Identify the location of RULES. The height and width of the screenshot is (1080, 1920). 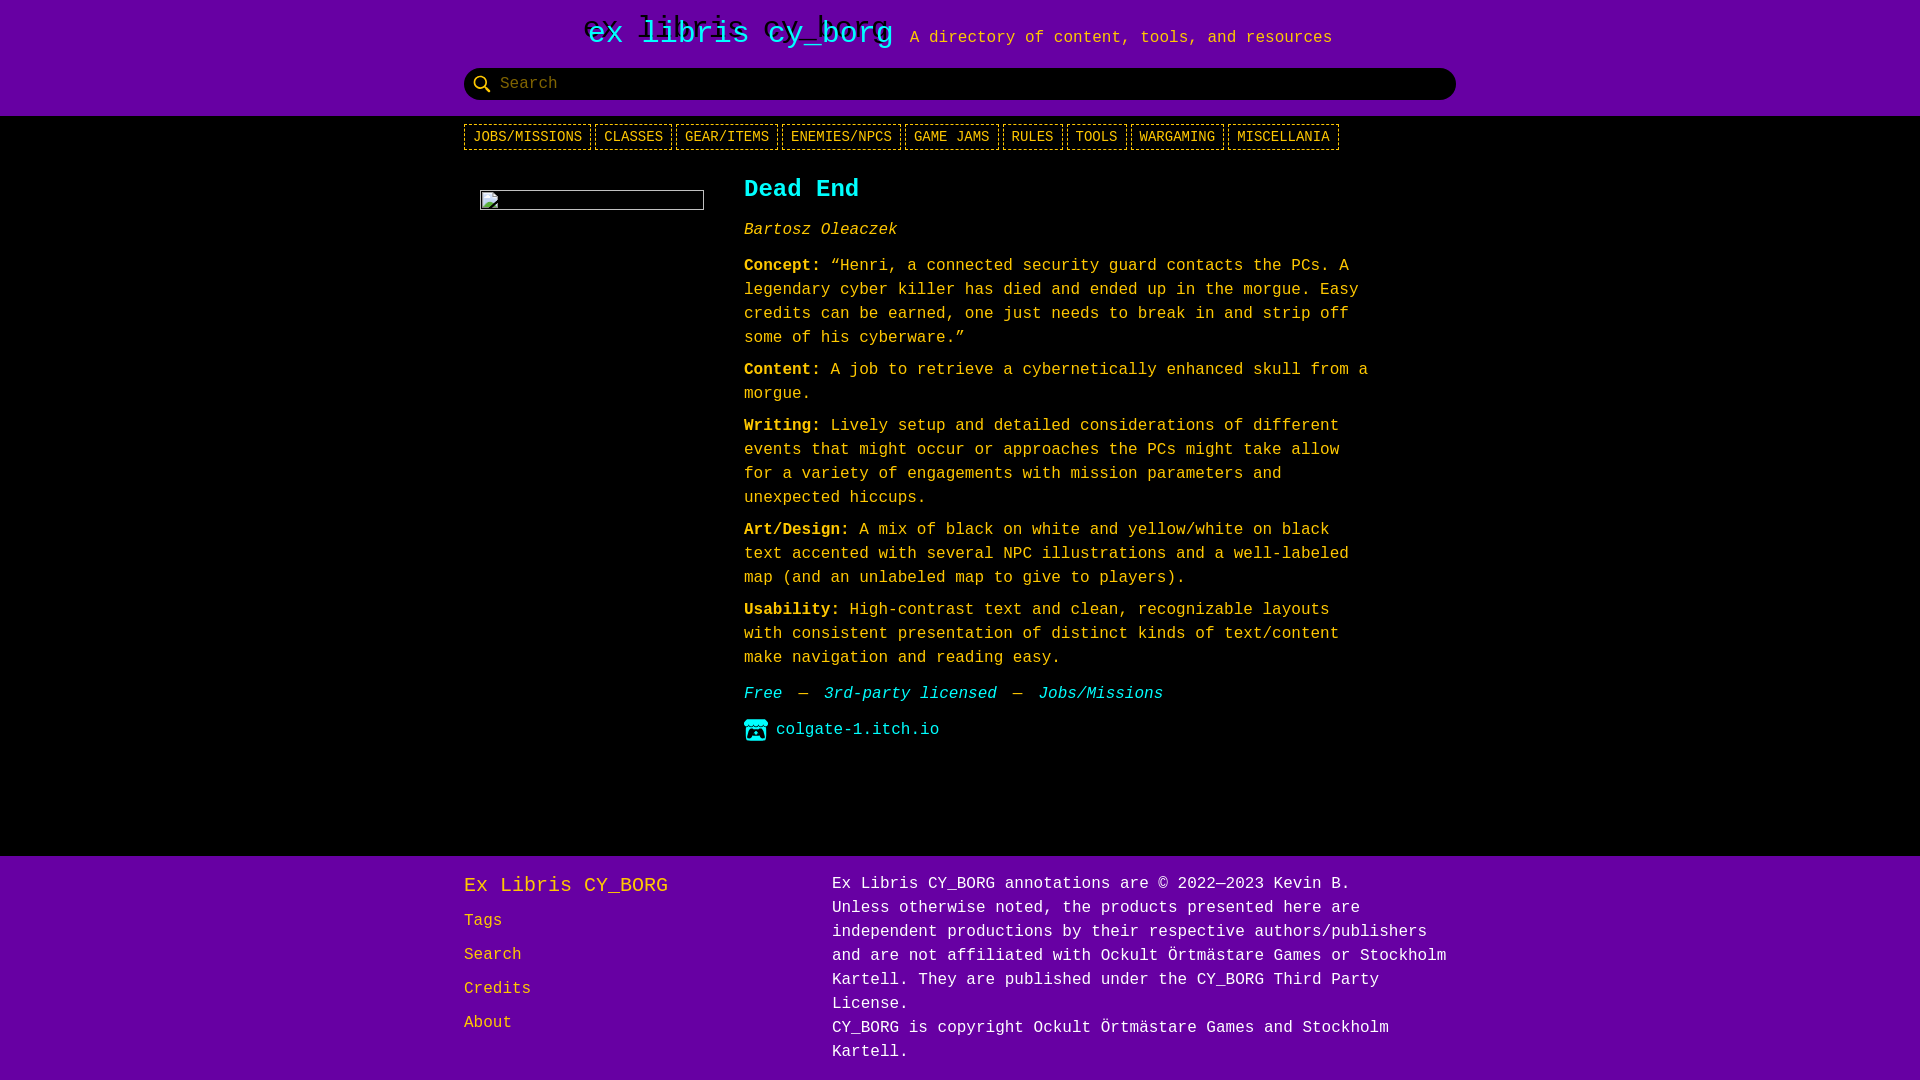
(1032, 137).